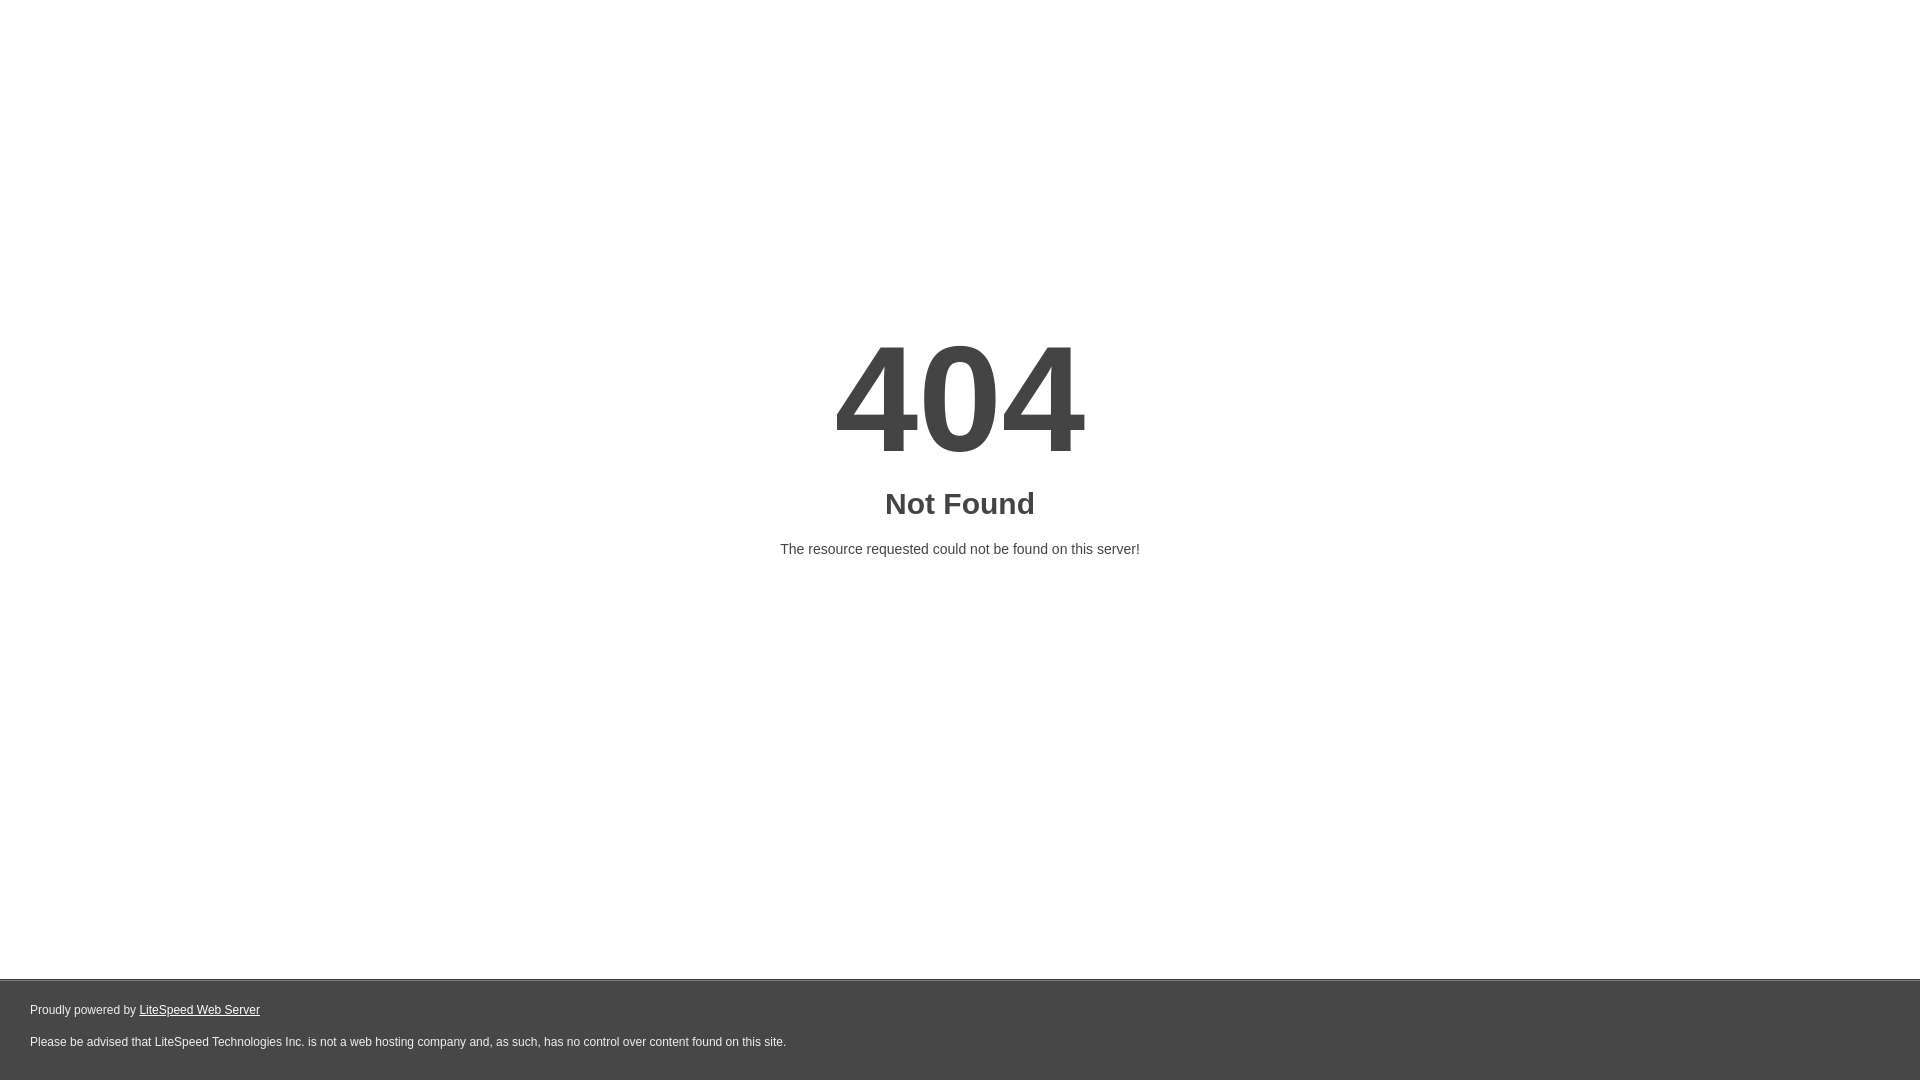 Image resolution: width=1920 pixels, height=1080 pixels. I want to click on LiteSpeed Web Server, so click(200, 1010).